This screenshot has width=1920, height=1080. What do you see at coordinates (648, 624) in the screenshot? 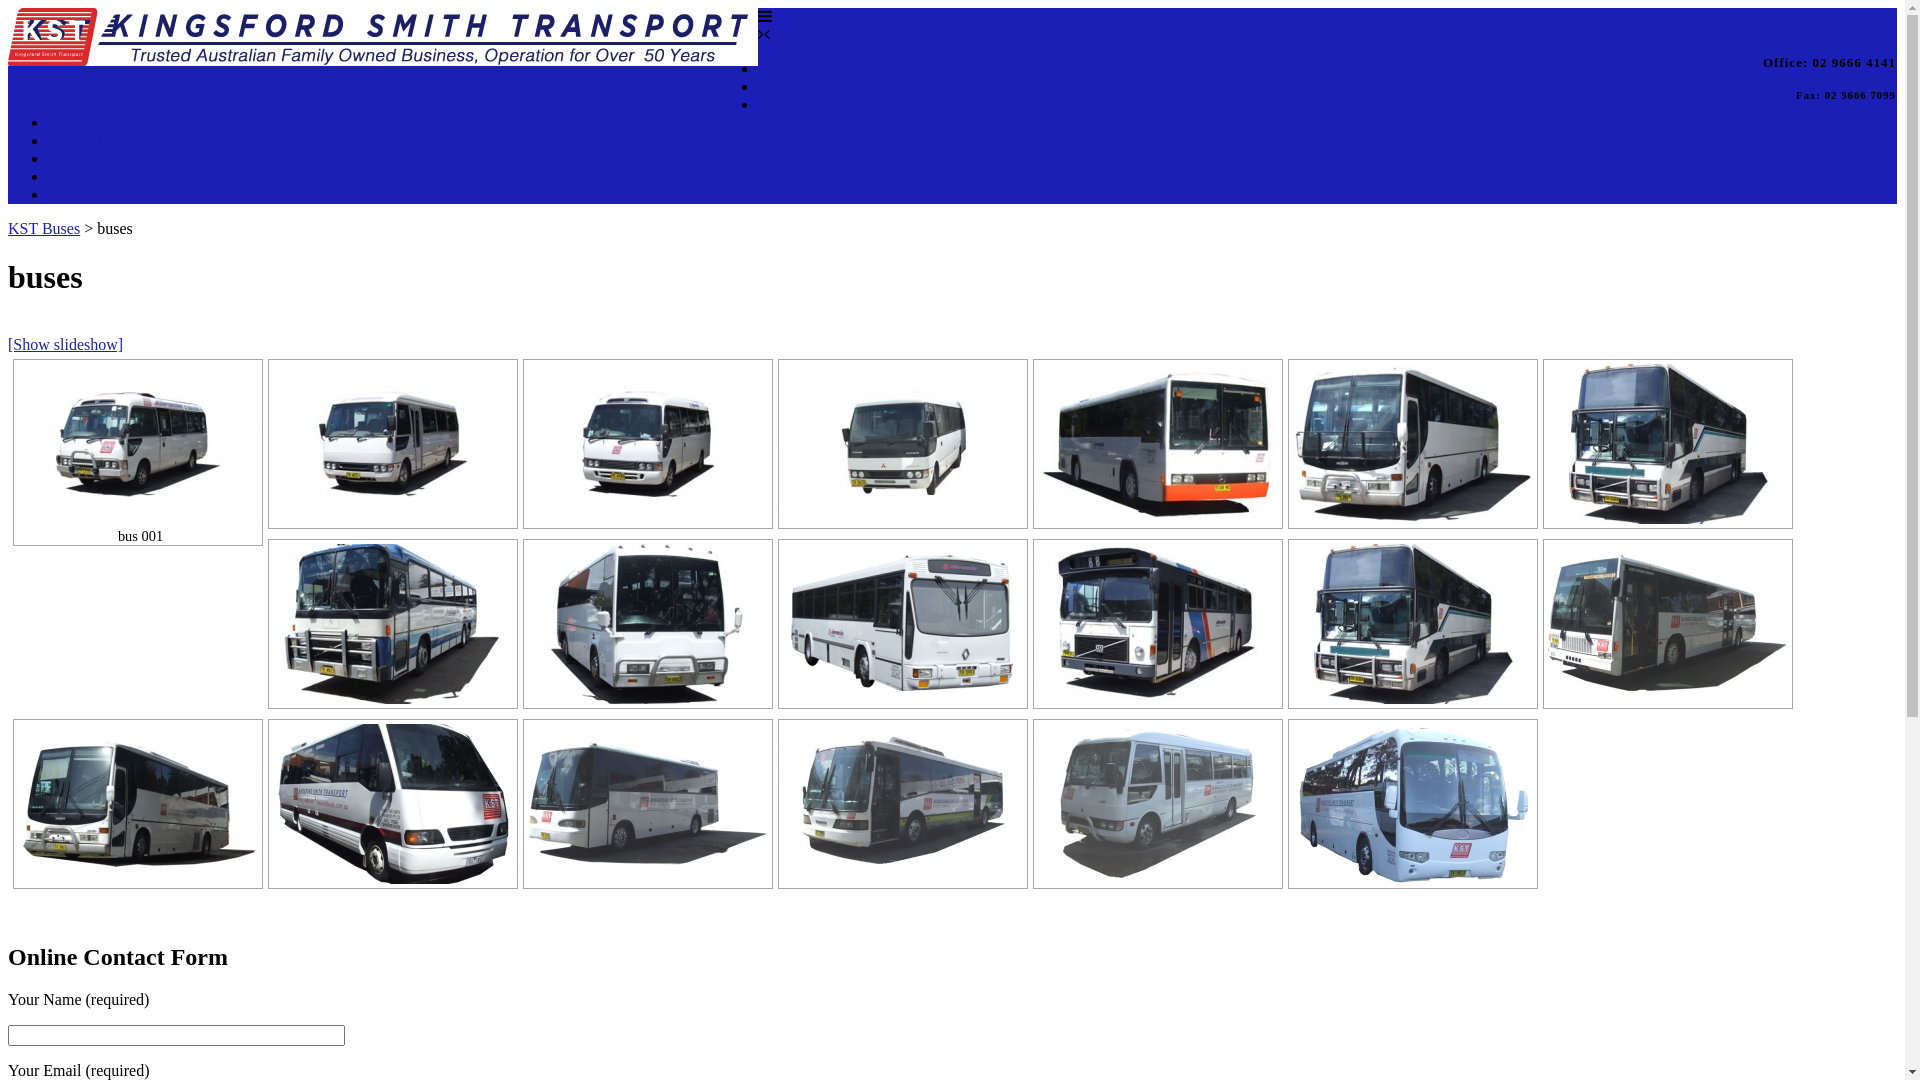
I see ` ` at bounding box center [648, 624].